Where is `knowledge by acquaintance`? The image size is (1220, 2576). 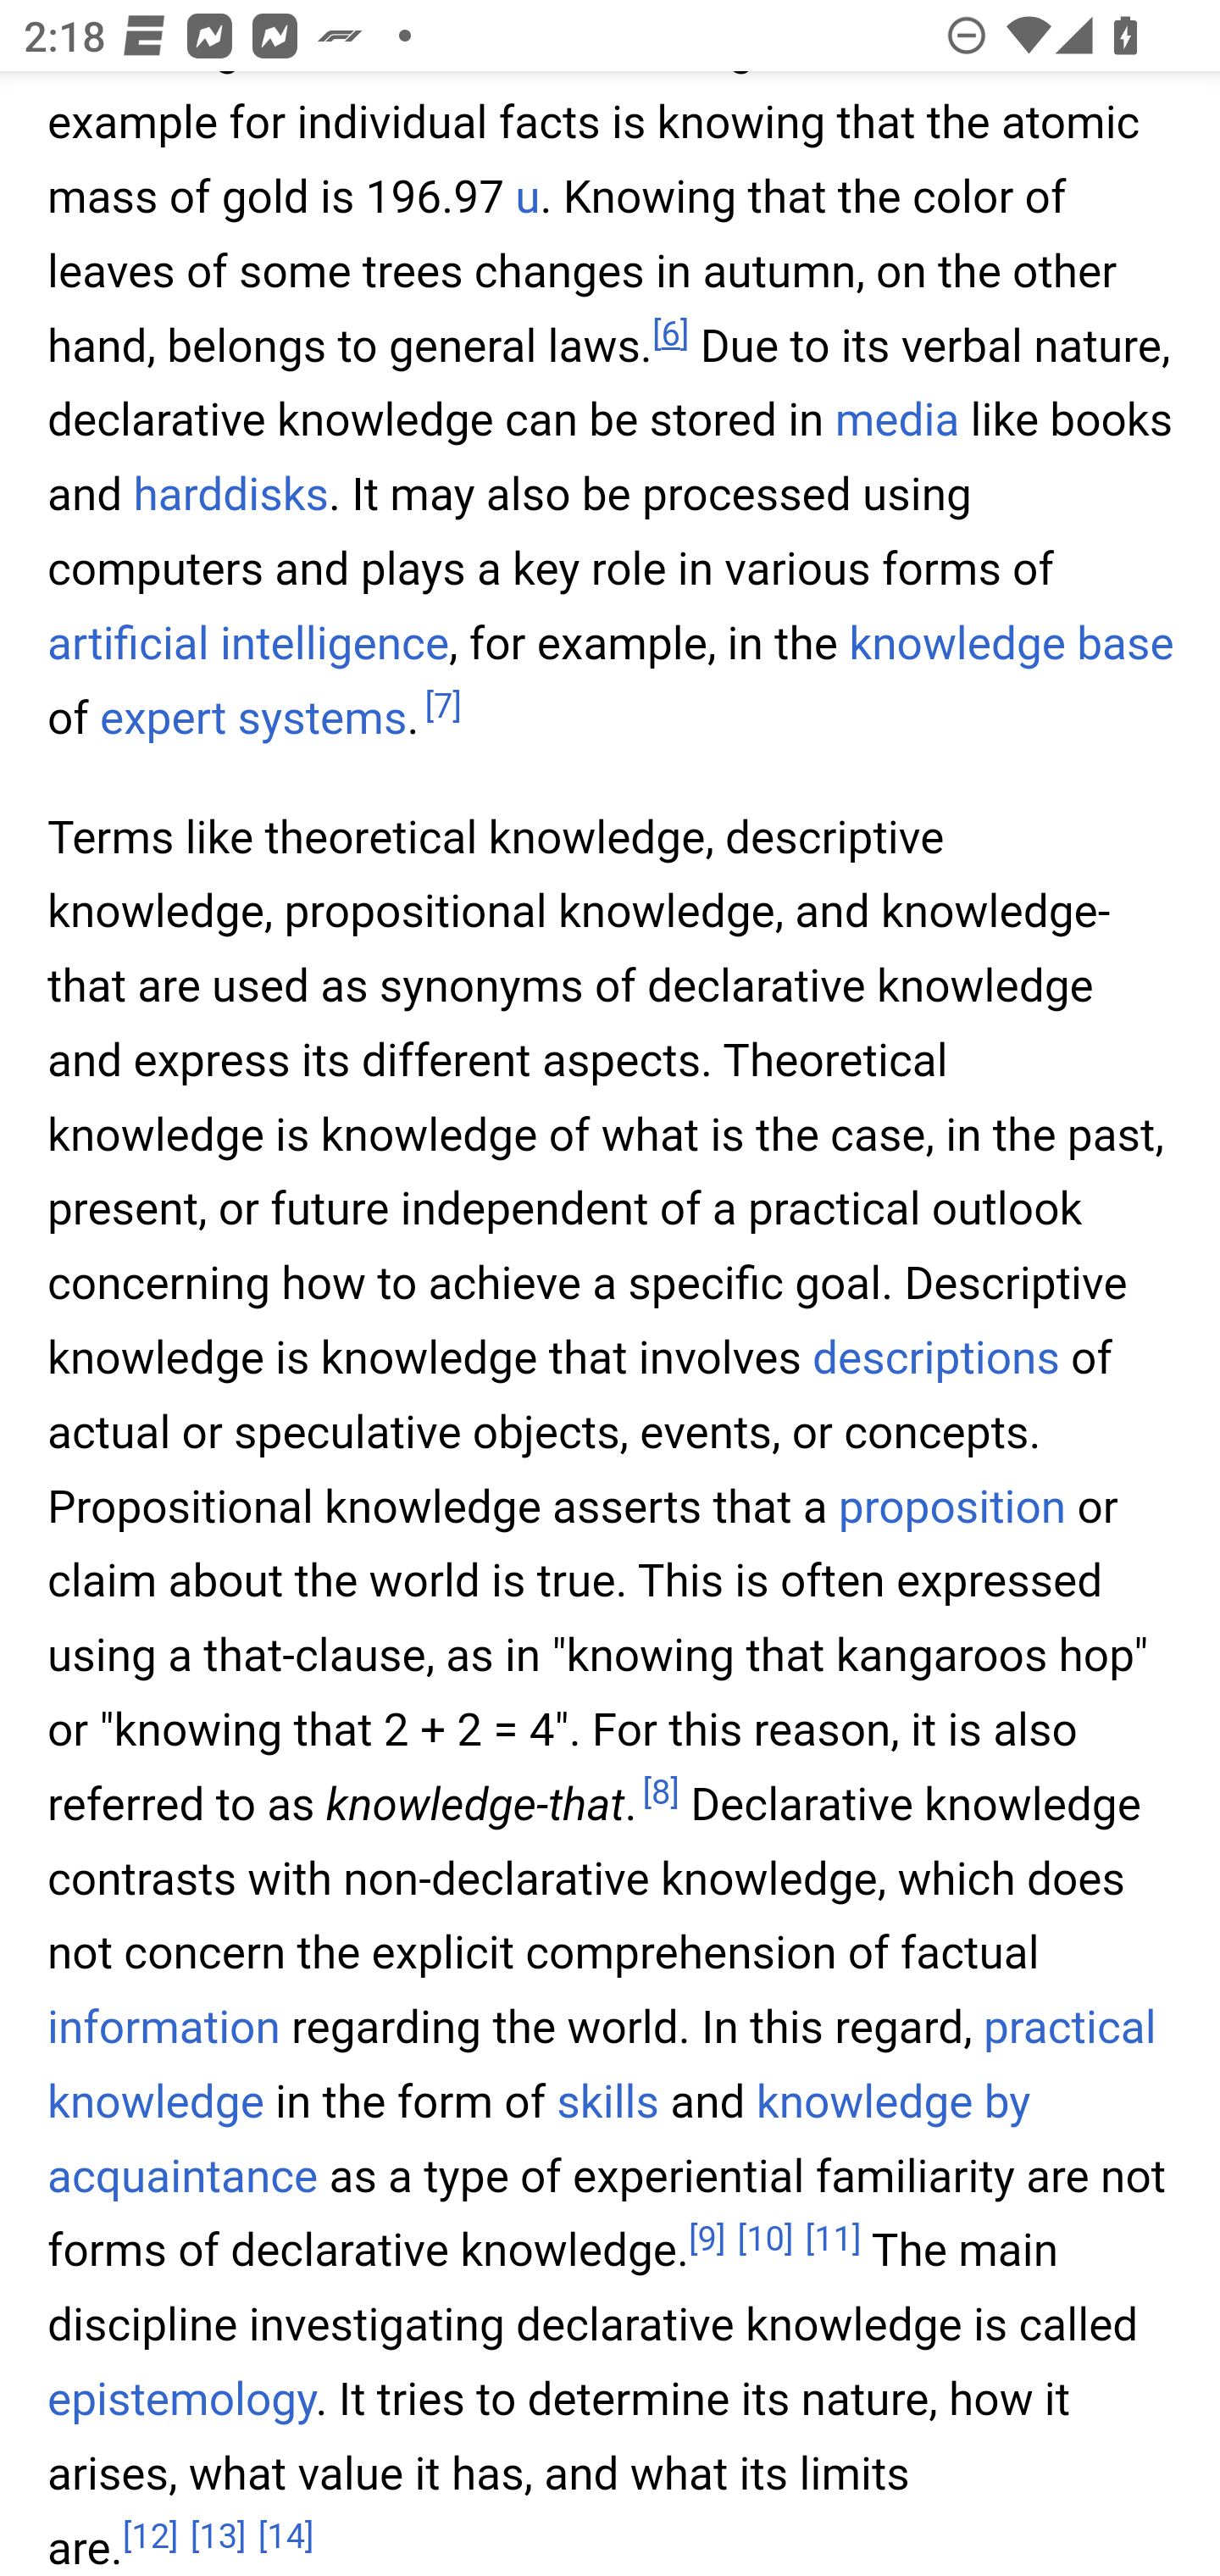
knowledge by acquaintance is located at coordinates (540, 2142).